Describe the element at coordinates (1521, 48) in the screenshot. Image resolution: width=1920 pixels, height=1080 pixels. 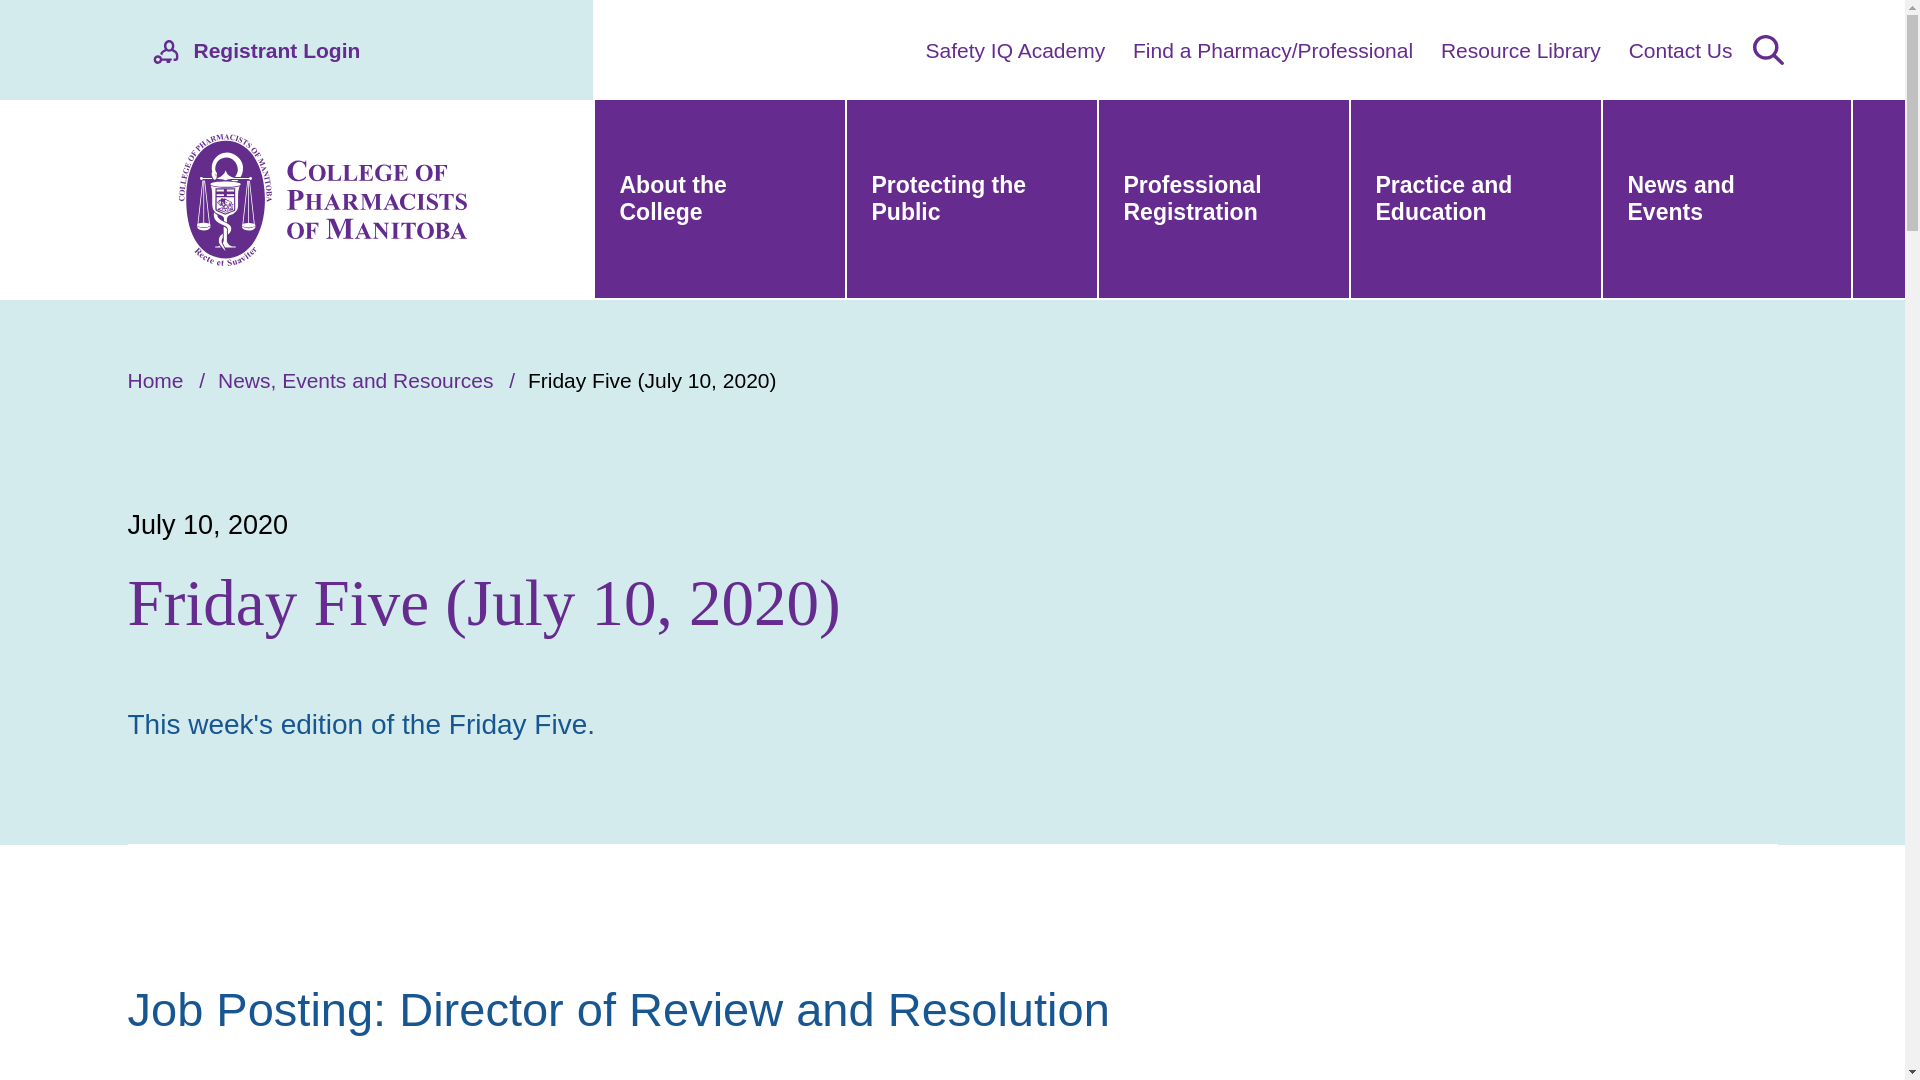
I see `Resource Library` at that location.